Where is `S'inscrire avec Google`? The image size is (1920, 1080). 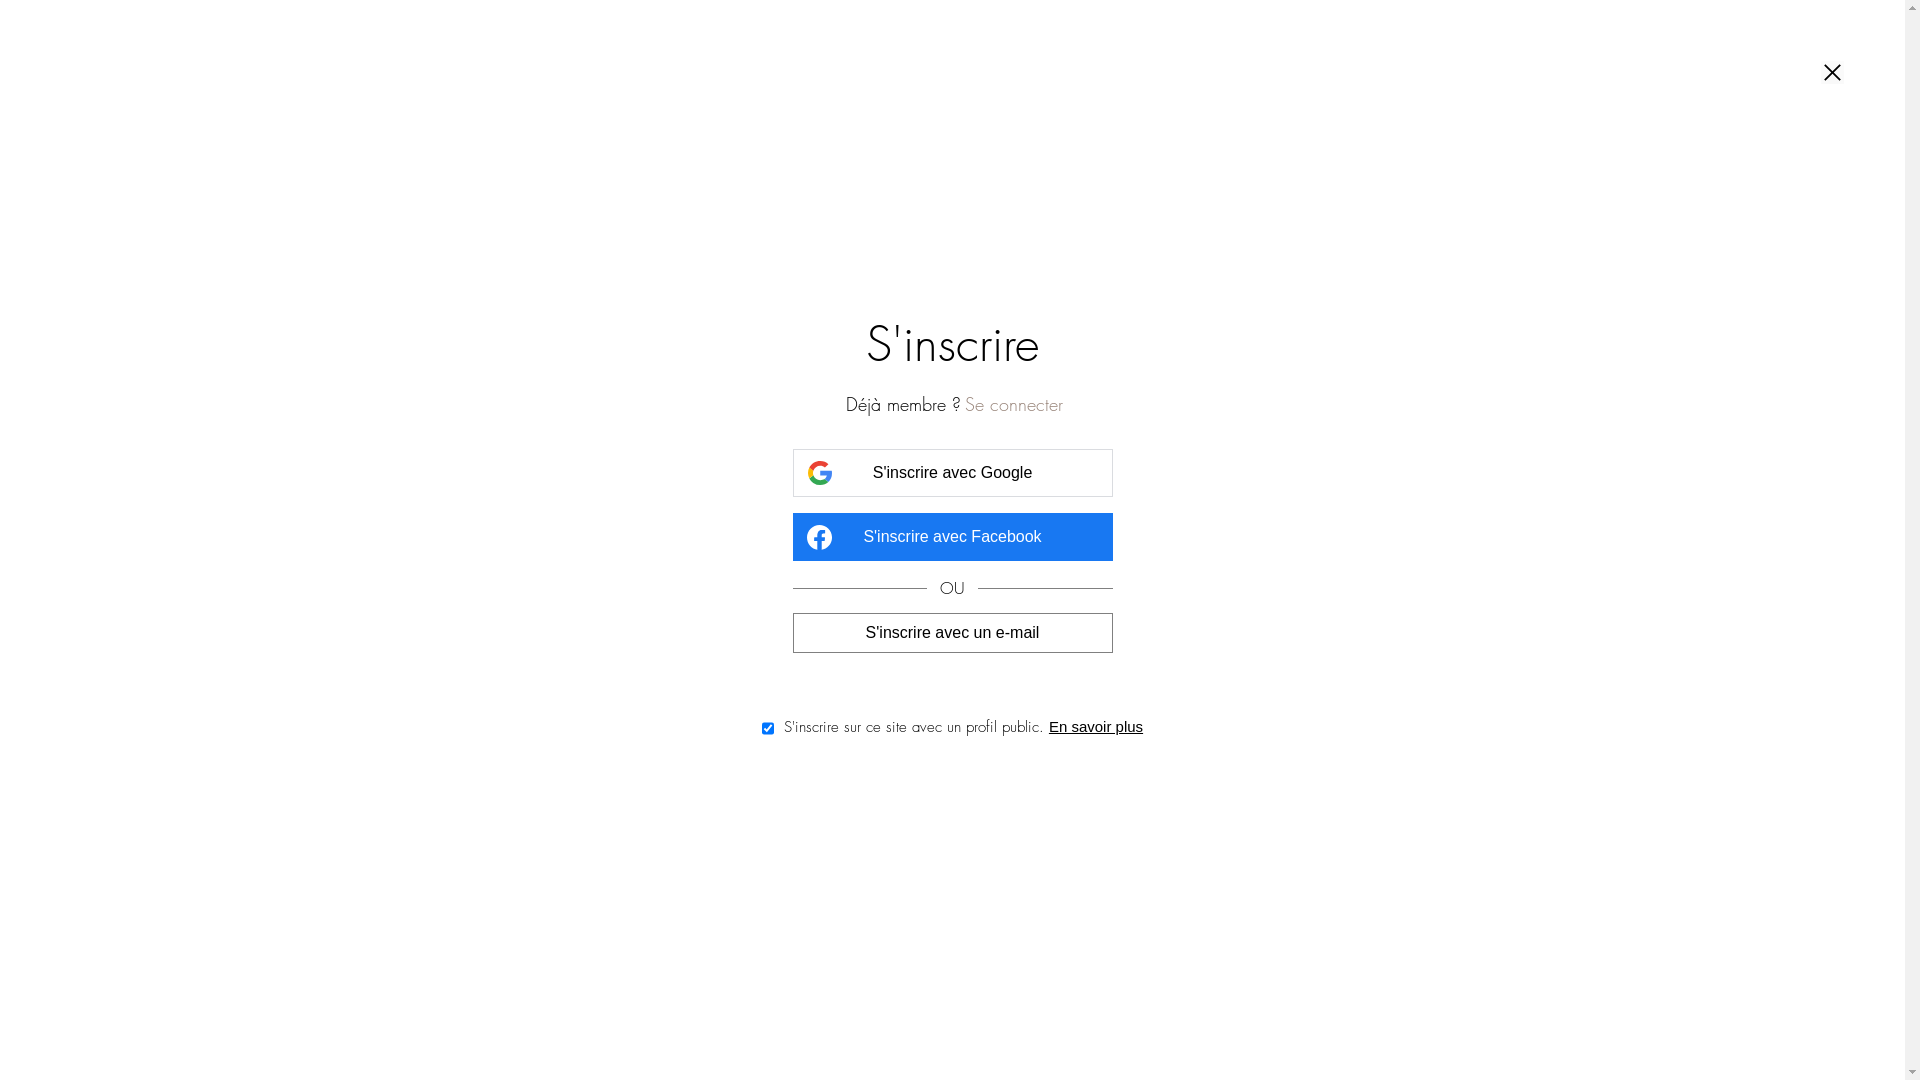
S'inscrire avec Google is located at coordinates (952, 473).